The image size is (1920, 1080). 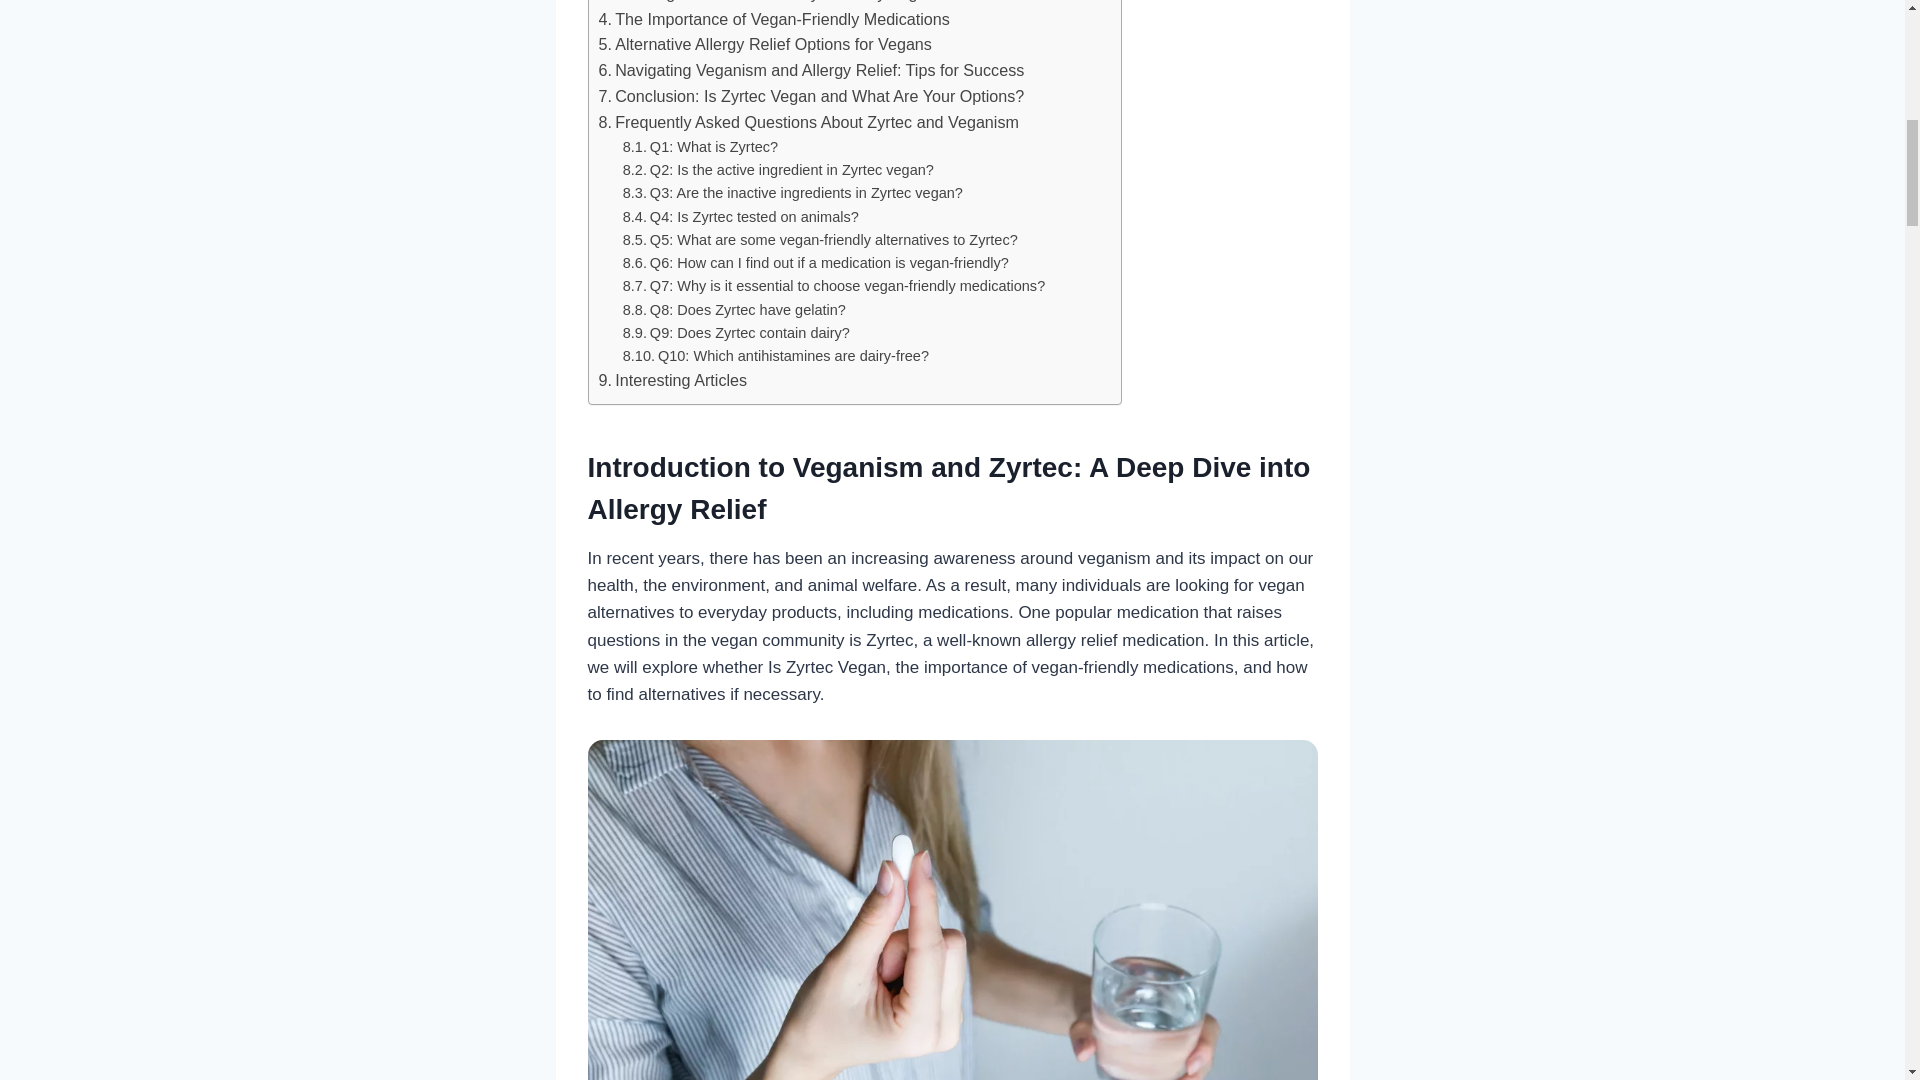 I want to click on Alternative Allergy Relief Options for Vegans, so click(x=764, y=45).